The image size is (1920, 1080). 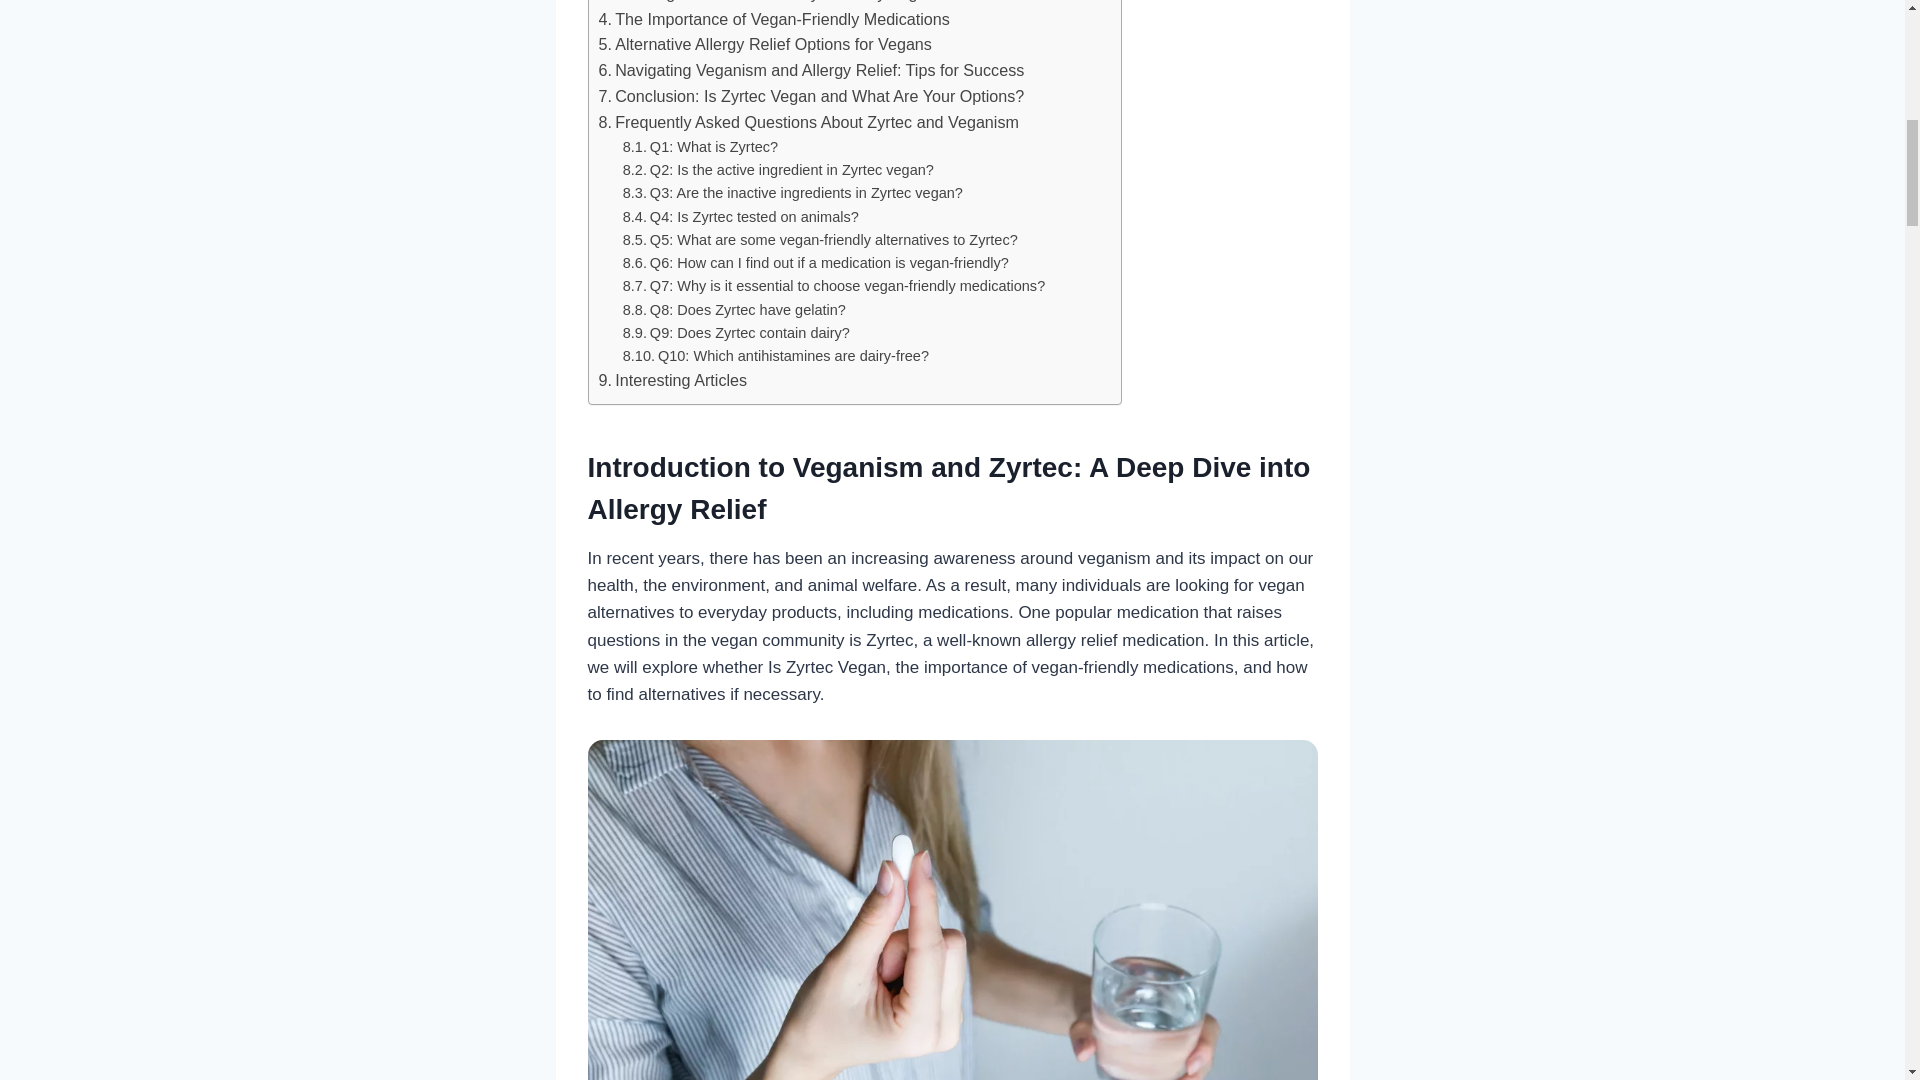 I want to click on Alternative Allergy Relief Options for Vegans, so click(x=764, y=45).